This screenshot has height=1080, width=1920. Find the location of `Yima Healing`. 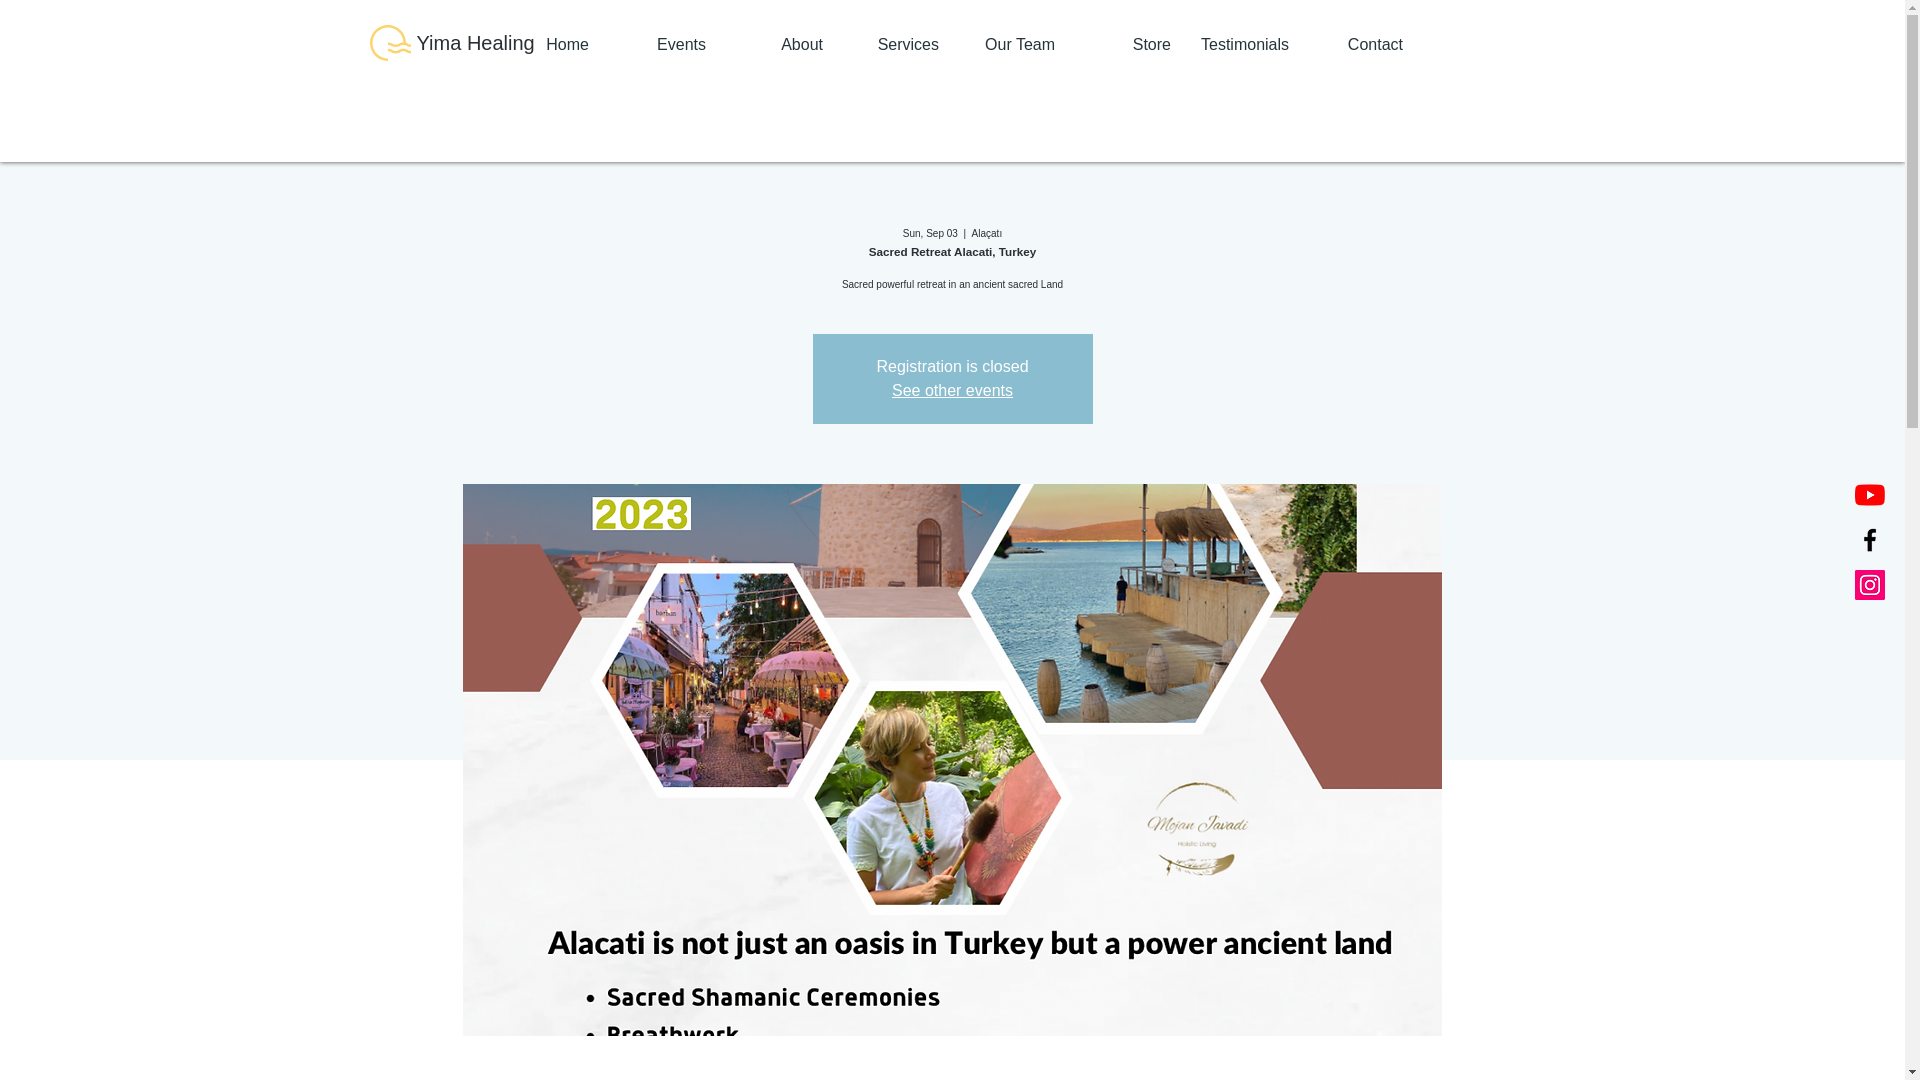

Yima Healing is located at coordinates (506, 42).